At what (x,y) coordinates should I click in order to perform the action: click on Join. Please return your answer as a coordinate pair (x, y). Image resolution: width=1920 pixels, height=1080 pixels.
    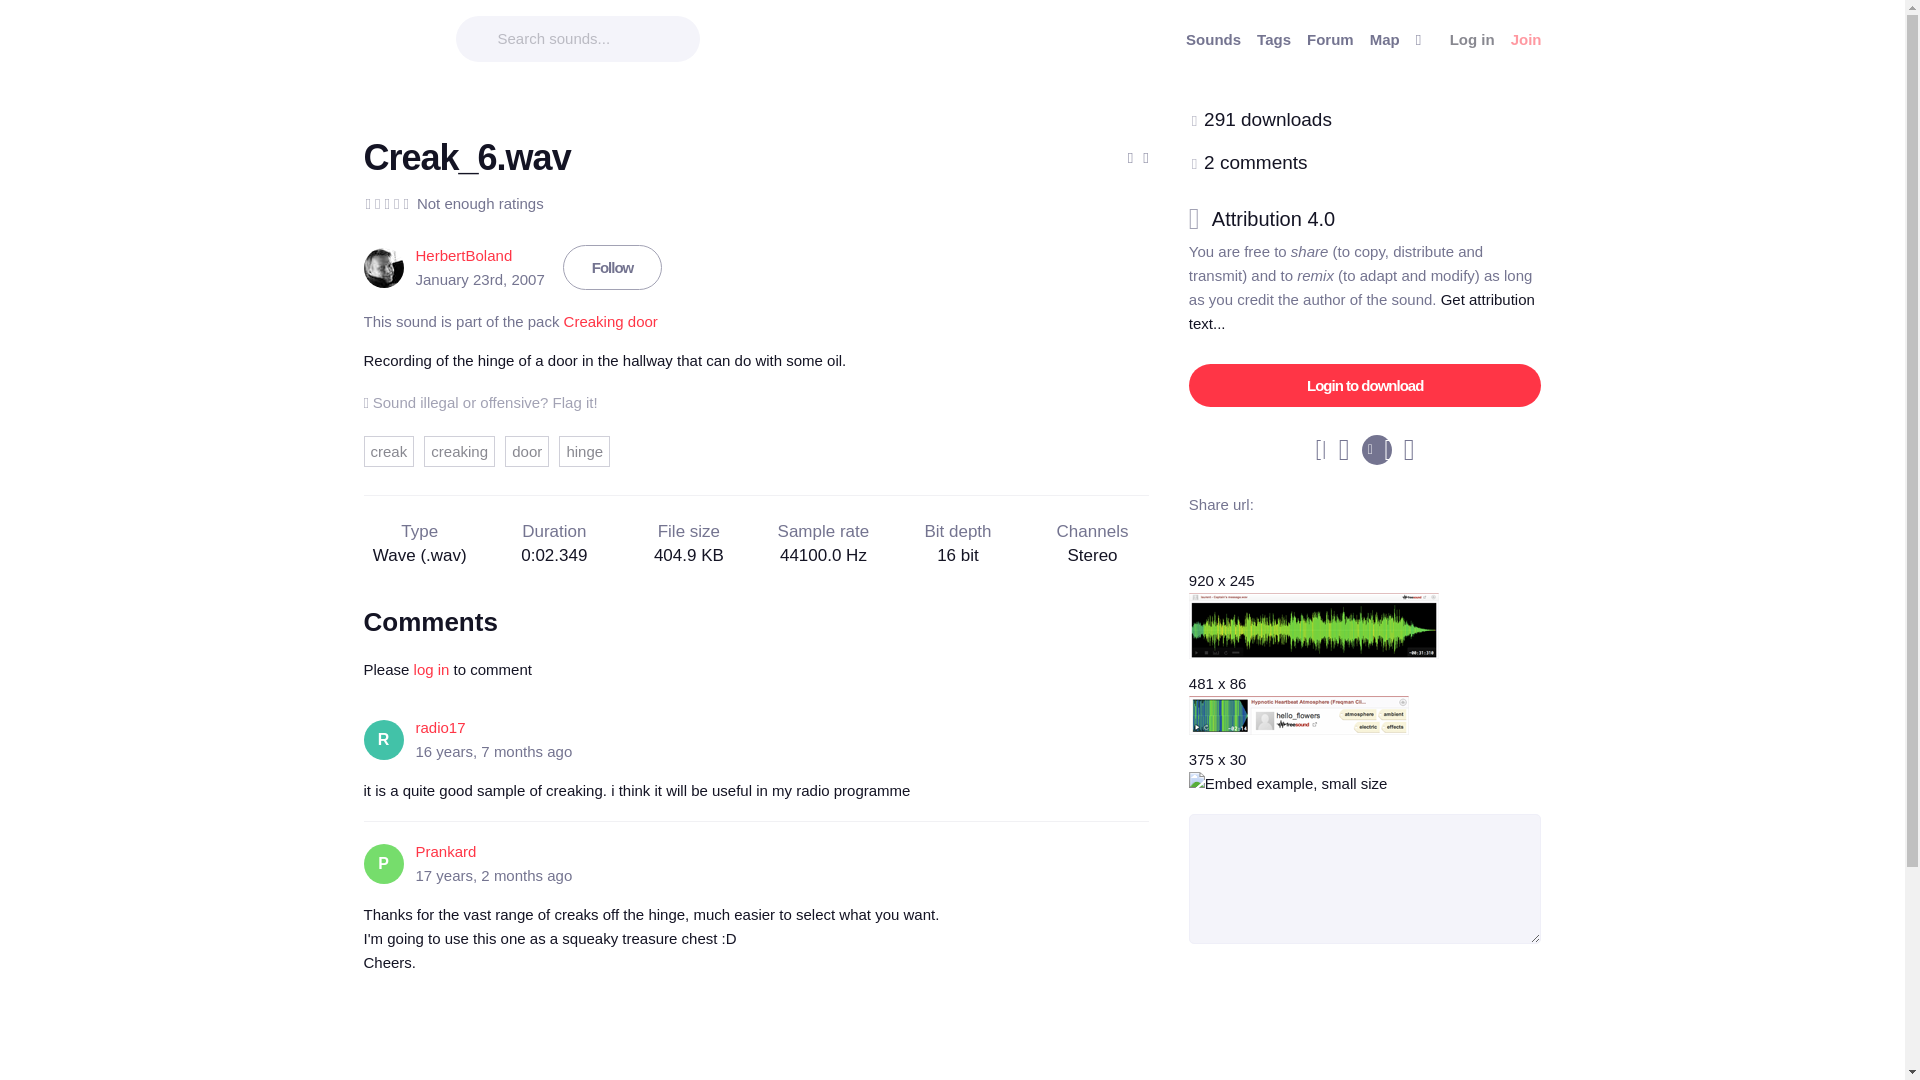
    Looking at the image, I should click on (1526, 39).